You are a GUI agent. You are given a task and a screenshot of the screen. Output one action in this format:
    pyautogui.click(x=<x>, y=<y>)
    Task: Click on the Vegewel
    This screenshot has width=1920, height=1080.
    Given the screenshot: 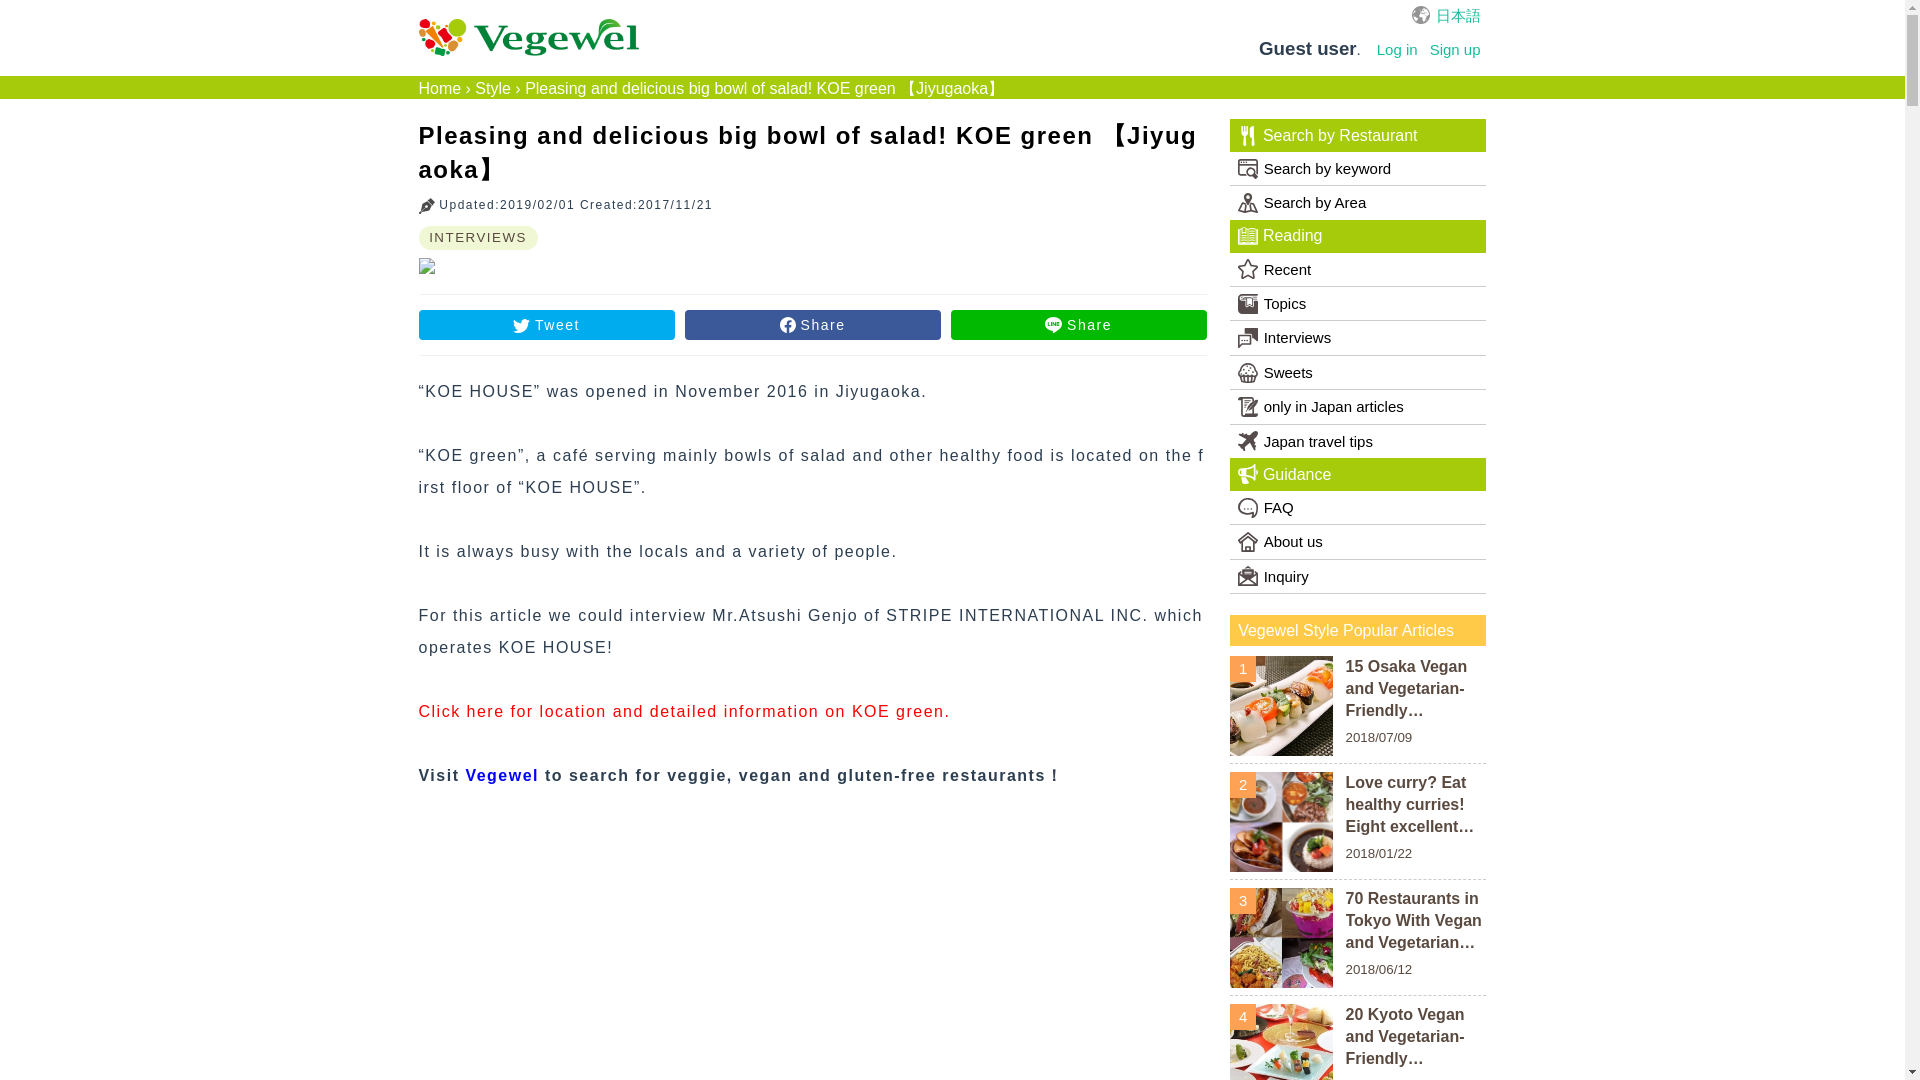 What is the action you would take?
    pyautogui.click(x=502, y=775)
    